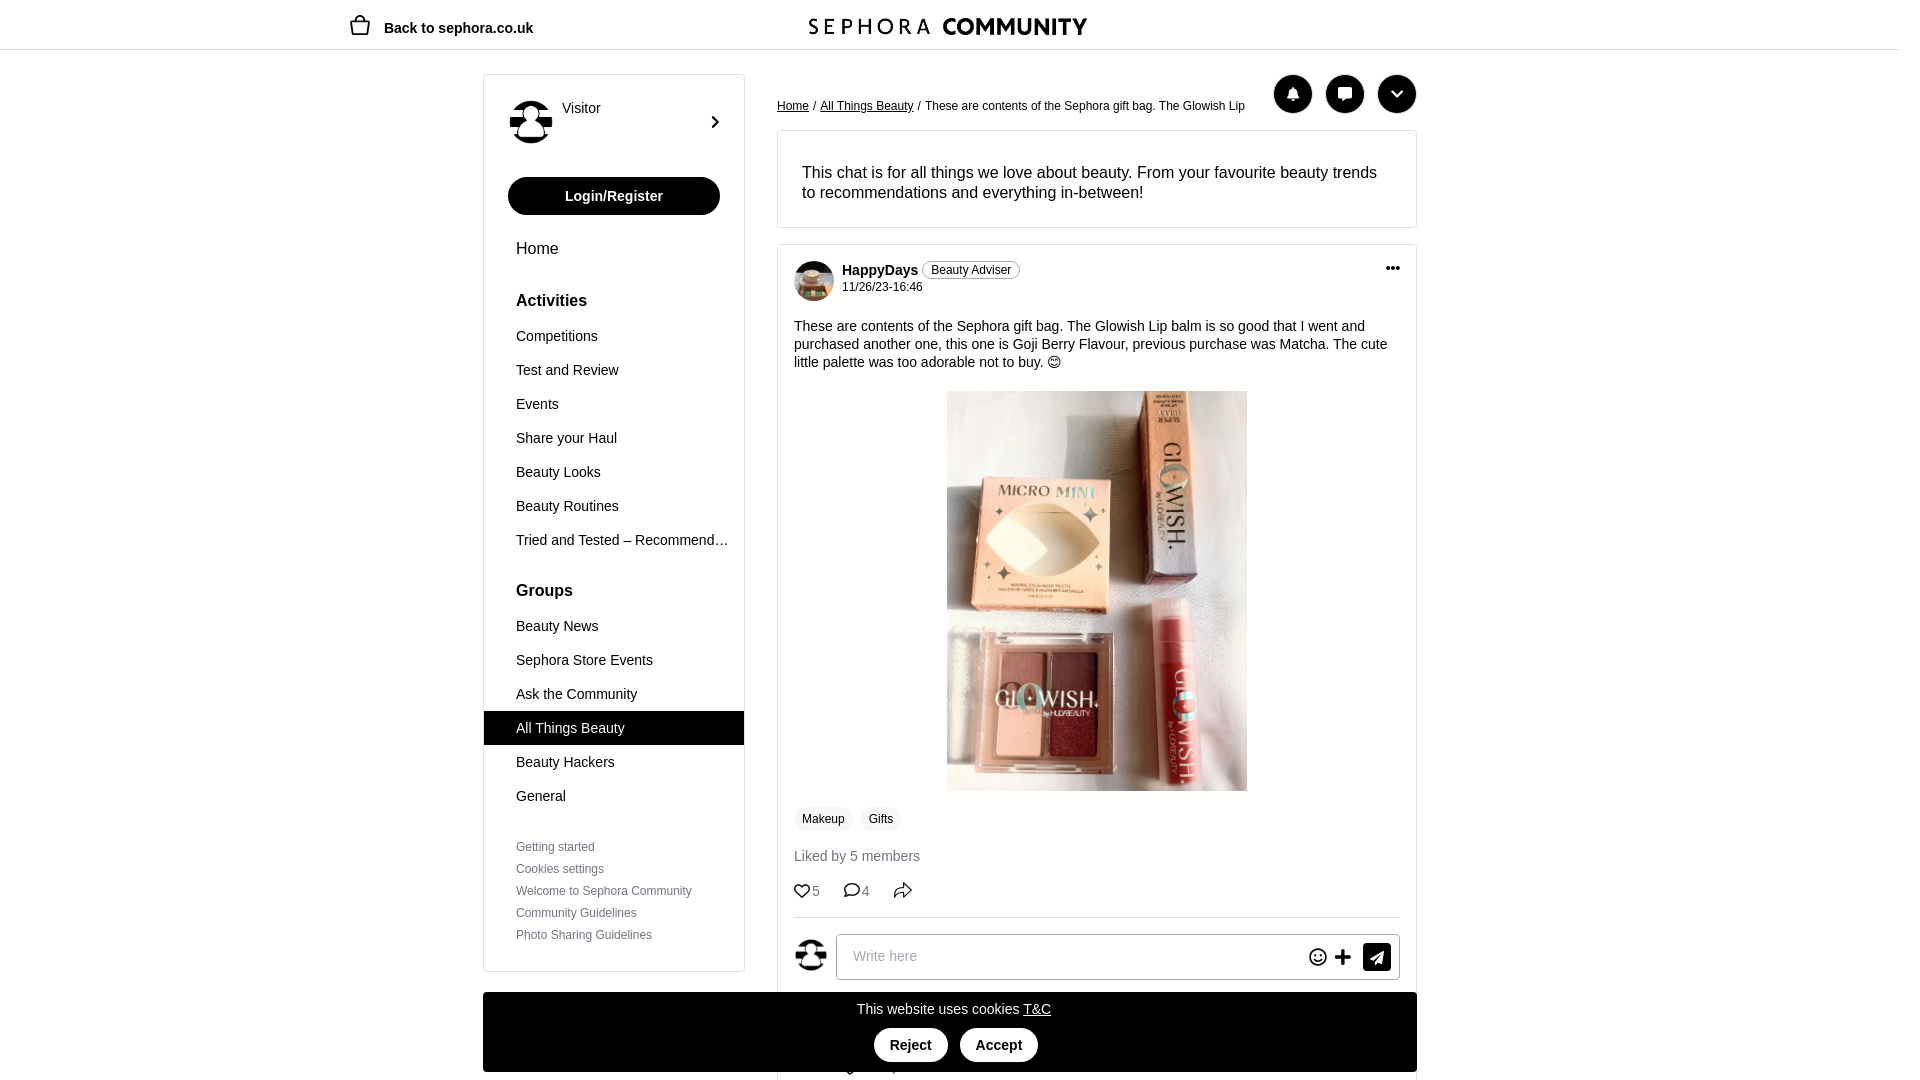  Describe the element at coordinates (604, 890) in the screenshot. I see `Welcome to Sephora Community` at that location.